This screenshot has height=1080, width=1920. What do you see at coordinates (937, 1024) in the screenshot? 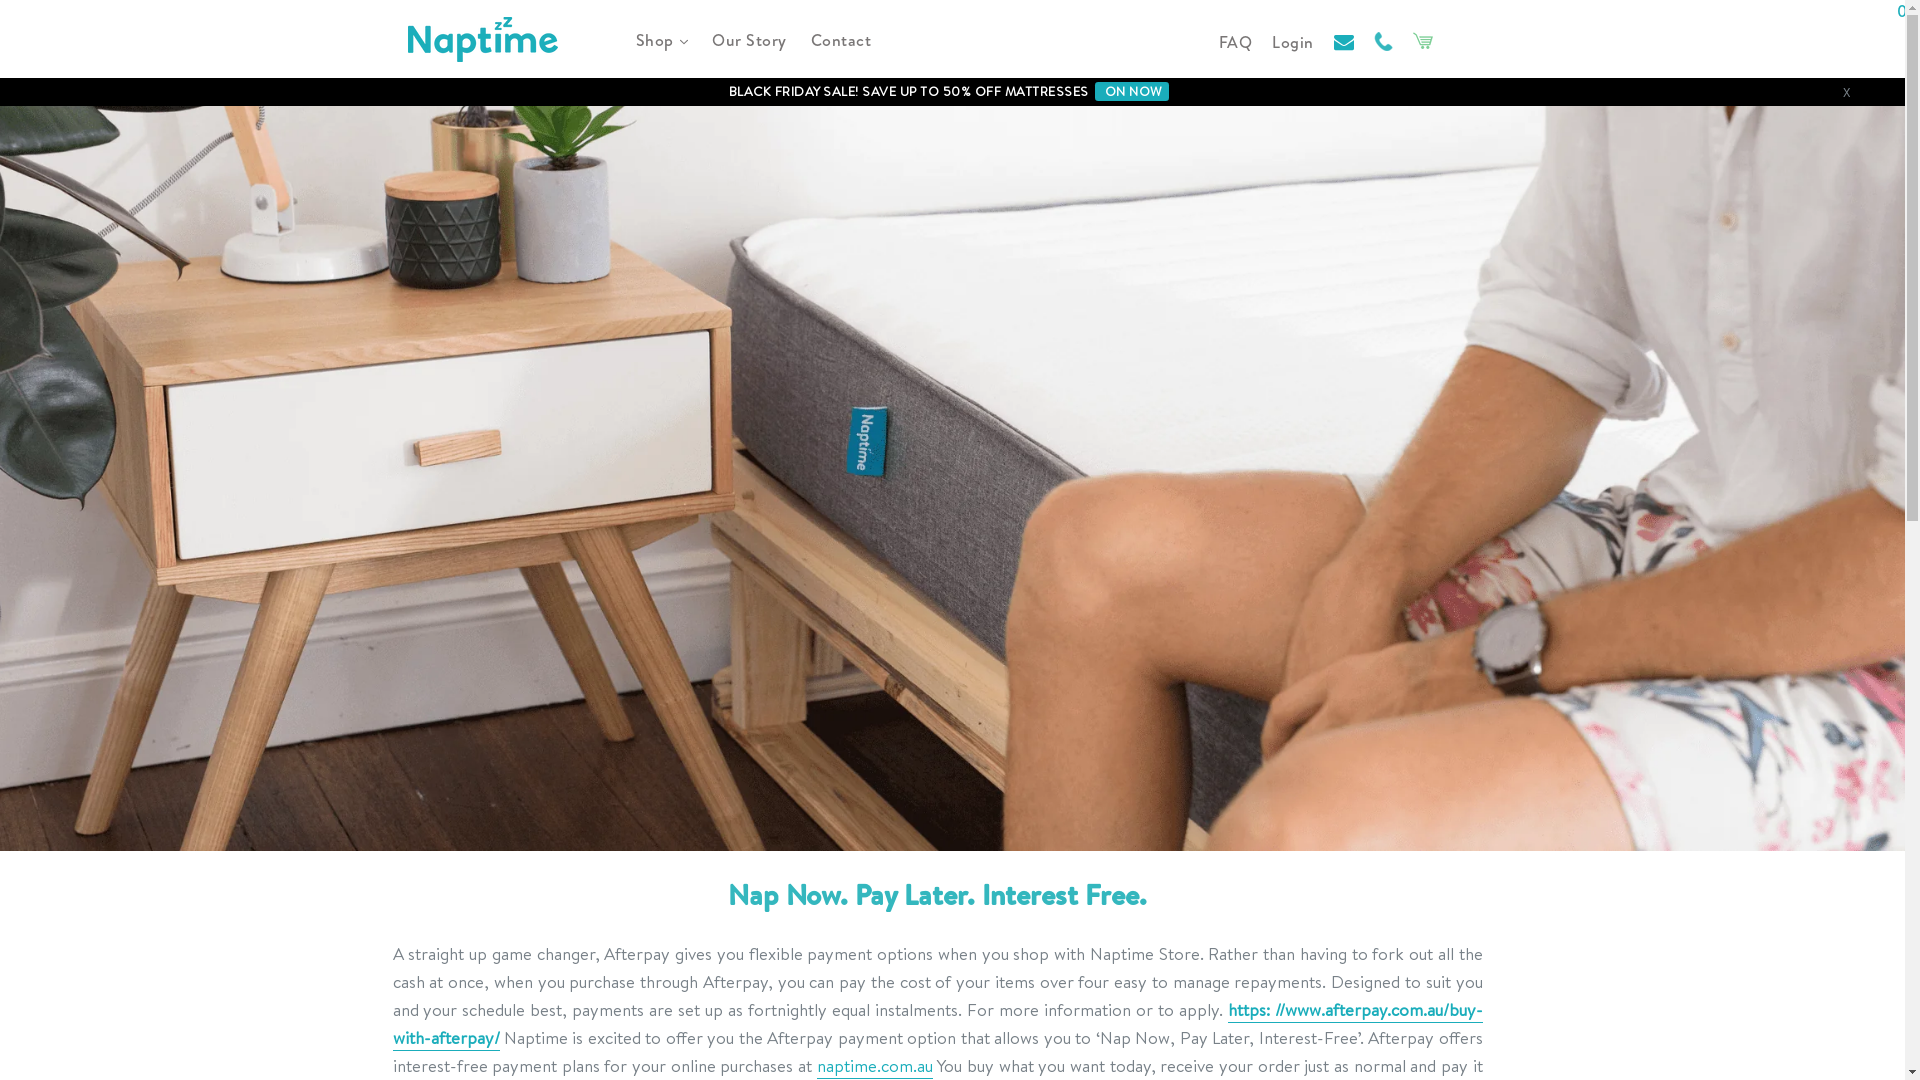
I see `https: //www.afterpay.com.au/buy-with-afterpay/` at bounding box center [937, 1024].